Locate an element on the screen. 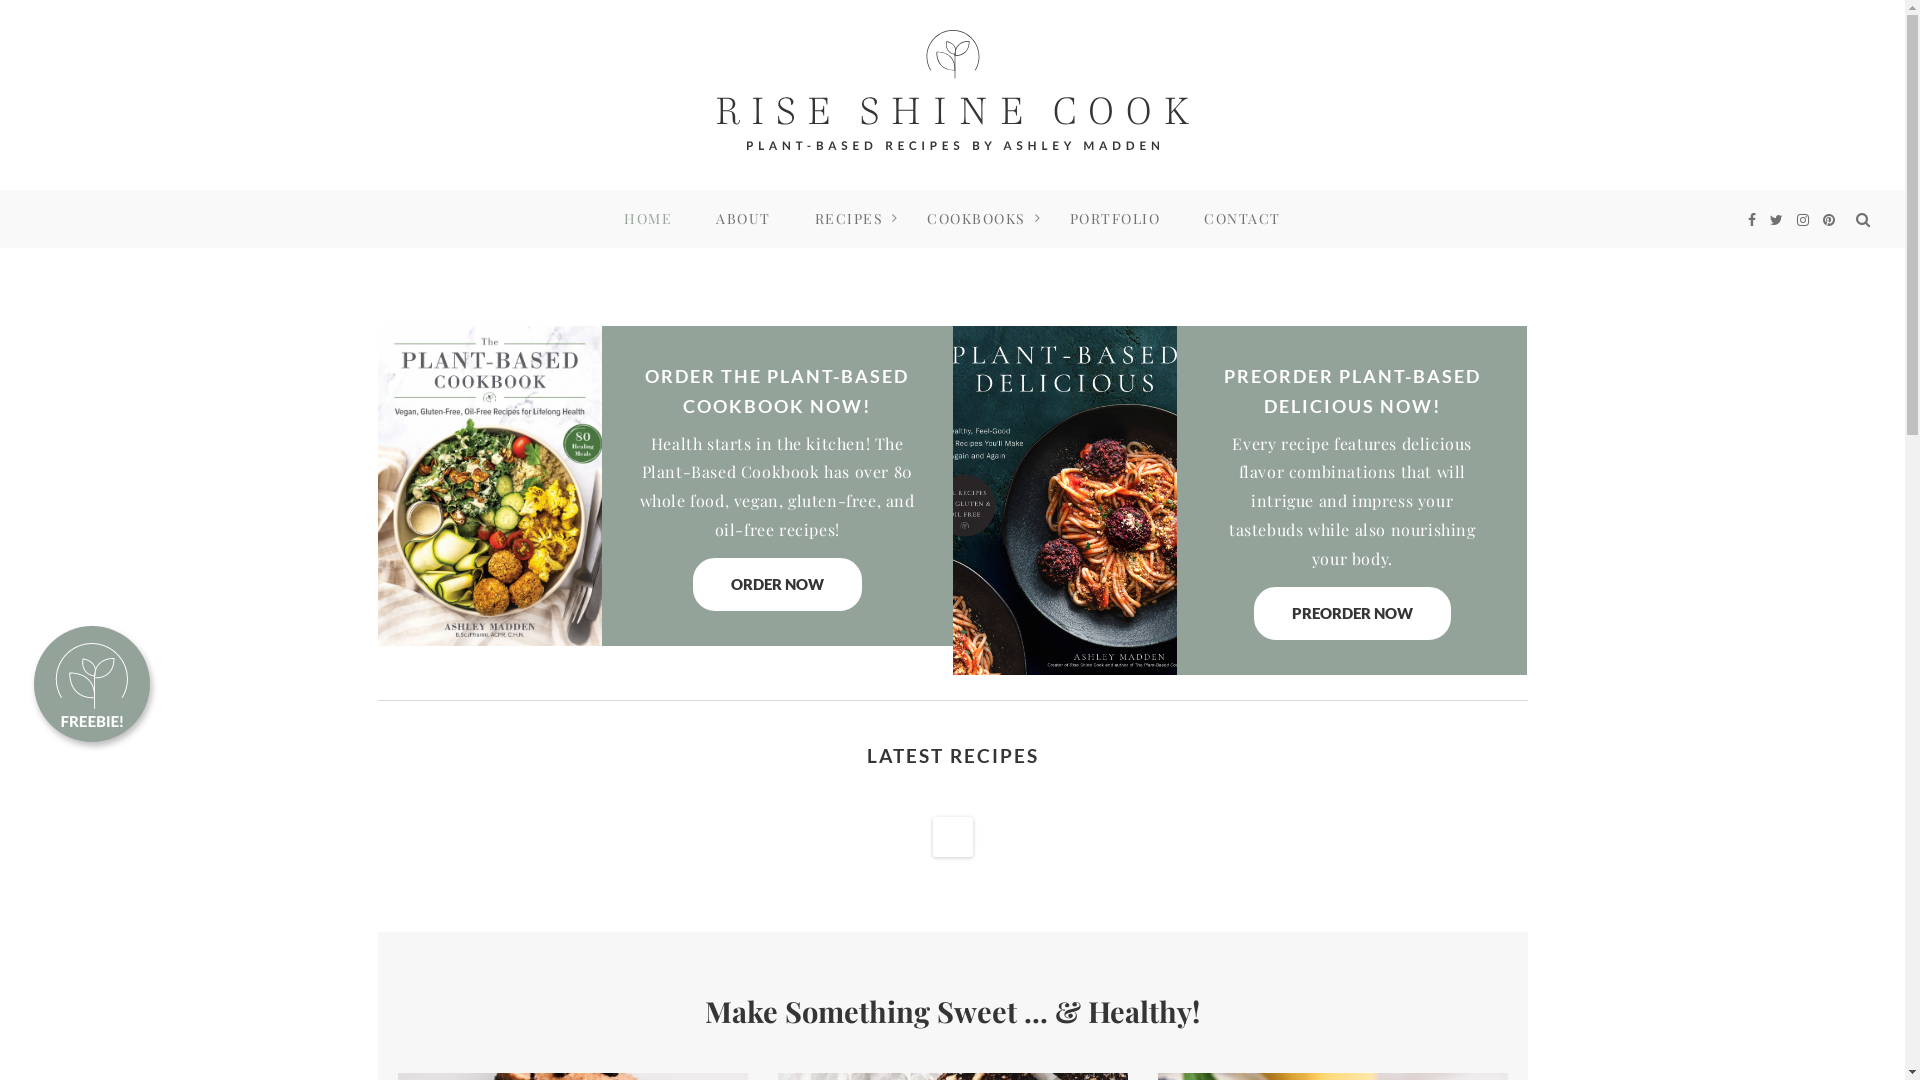 The image size is (1920, 1080). COOKBOOKS is located at coordinates (976, 219).